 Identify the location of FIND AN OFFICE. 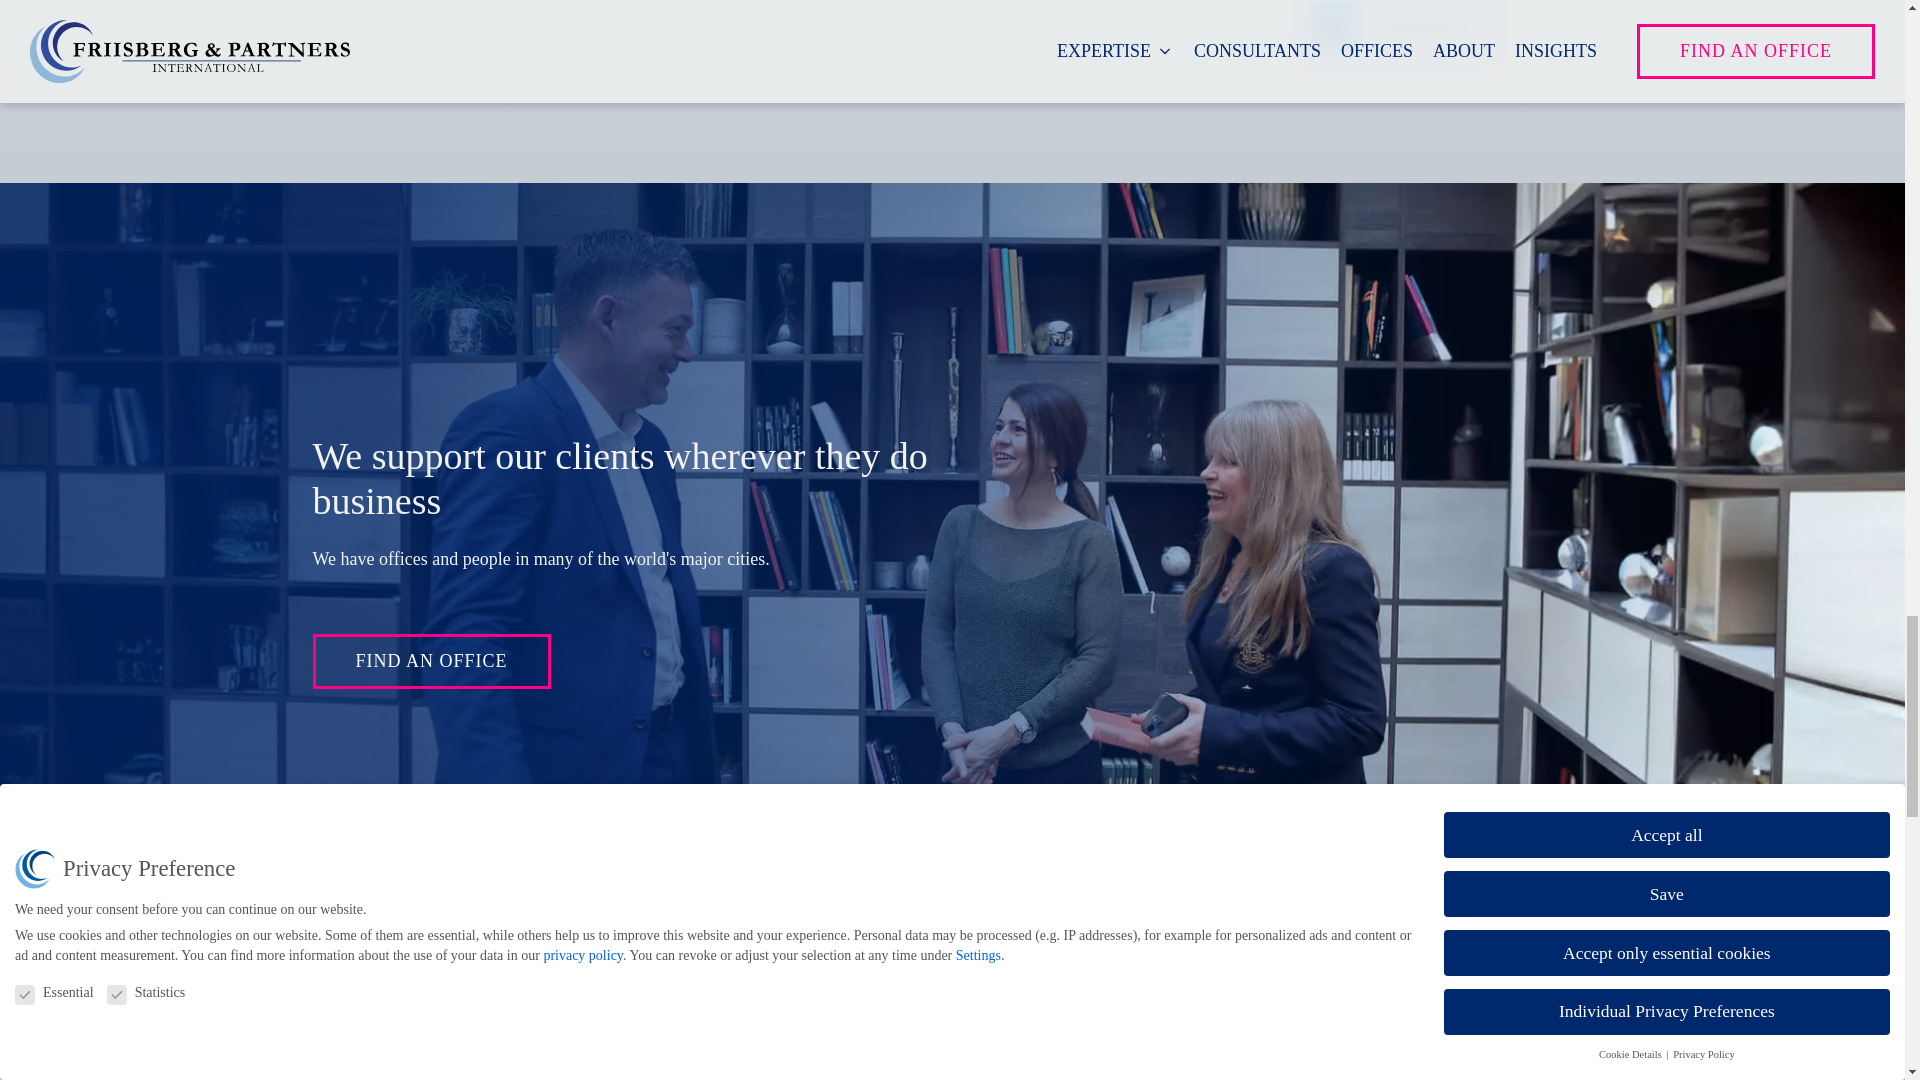
(430, 661).